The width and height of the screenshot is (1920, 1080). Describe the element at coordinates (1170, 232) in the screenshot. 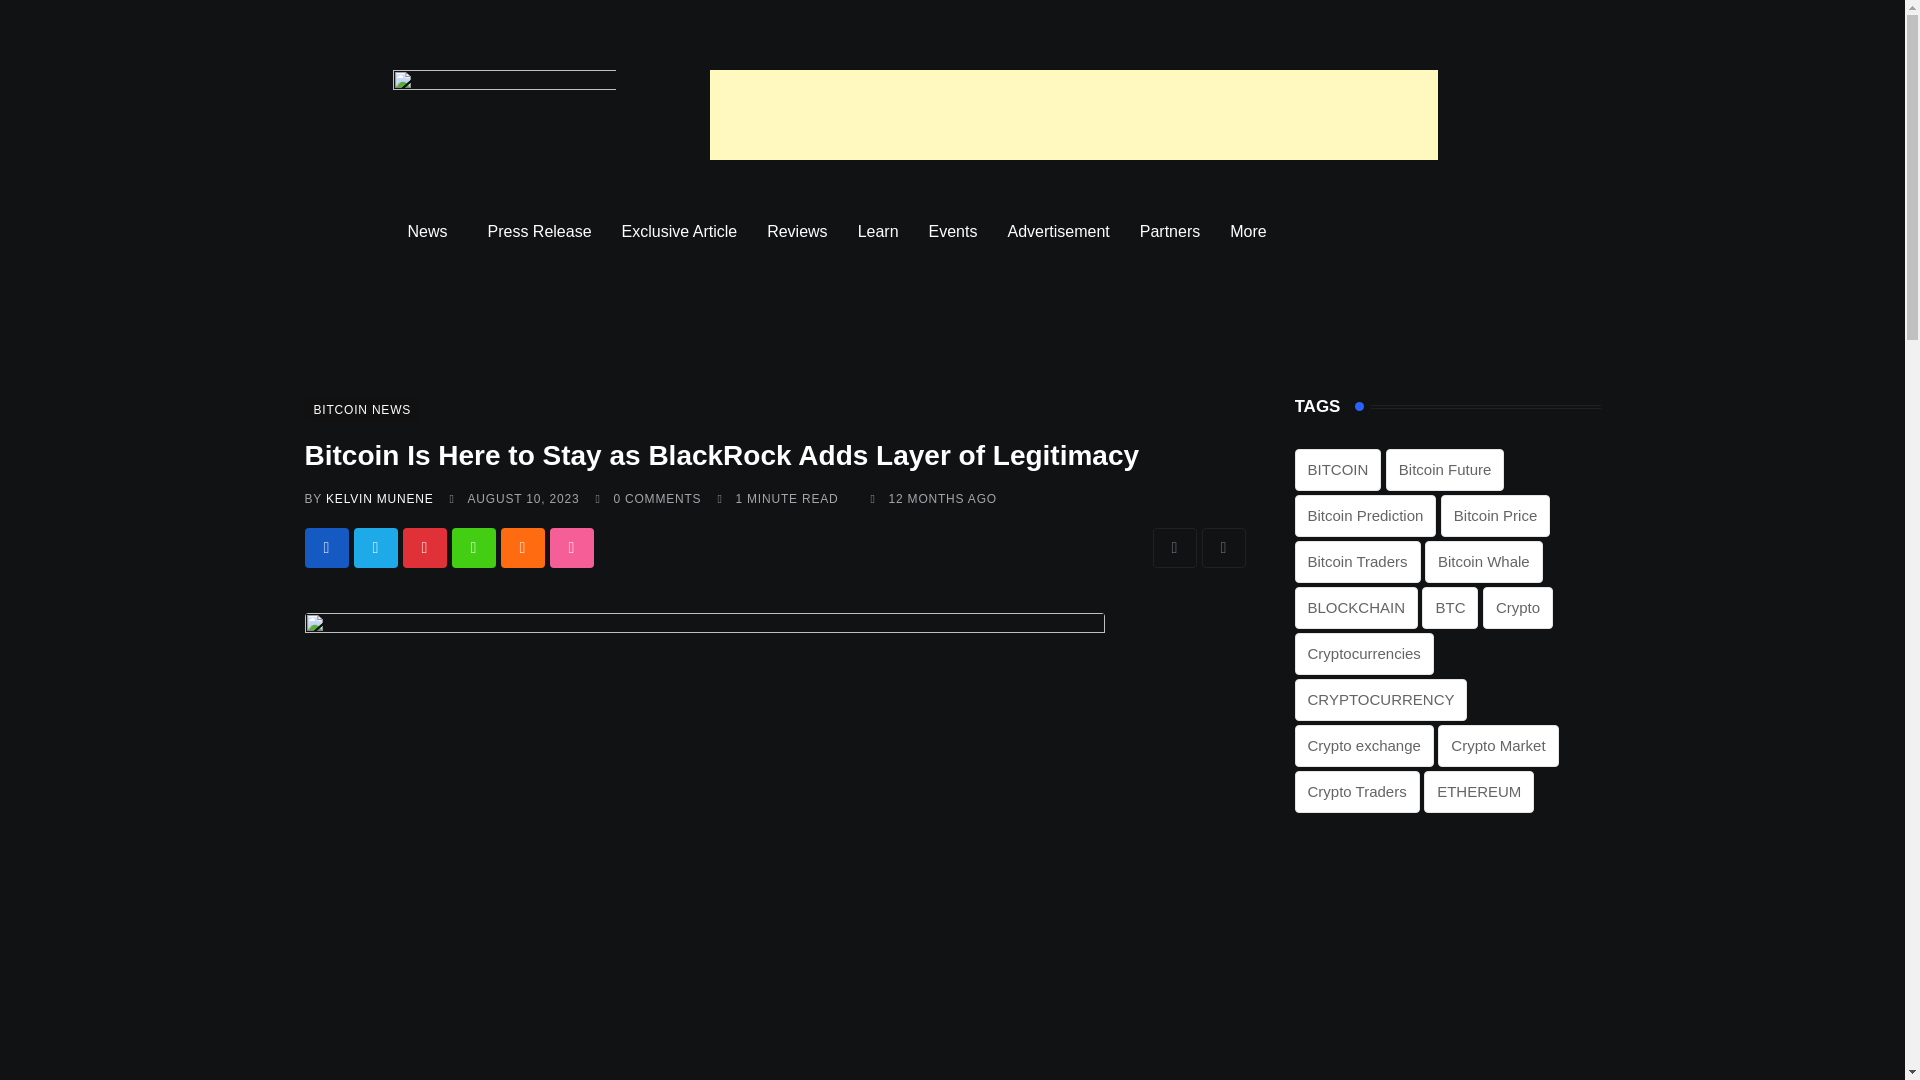

I see `Partners` at that location.